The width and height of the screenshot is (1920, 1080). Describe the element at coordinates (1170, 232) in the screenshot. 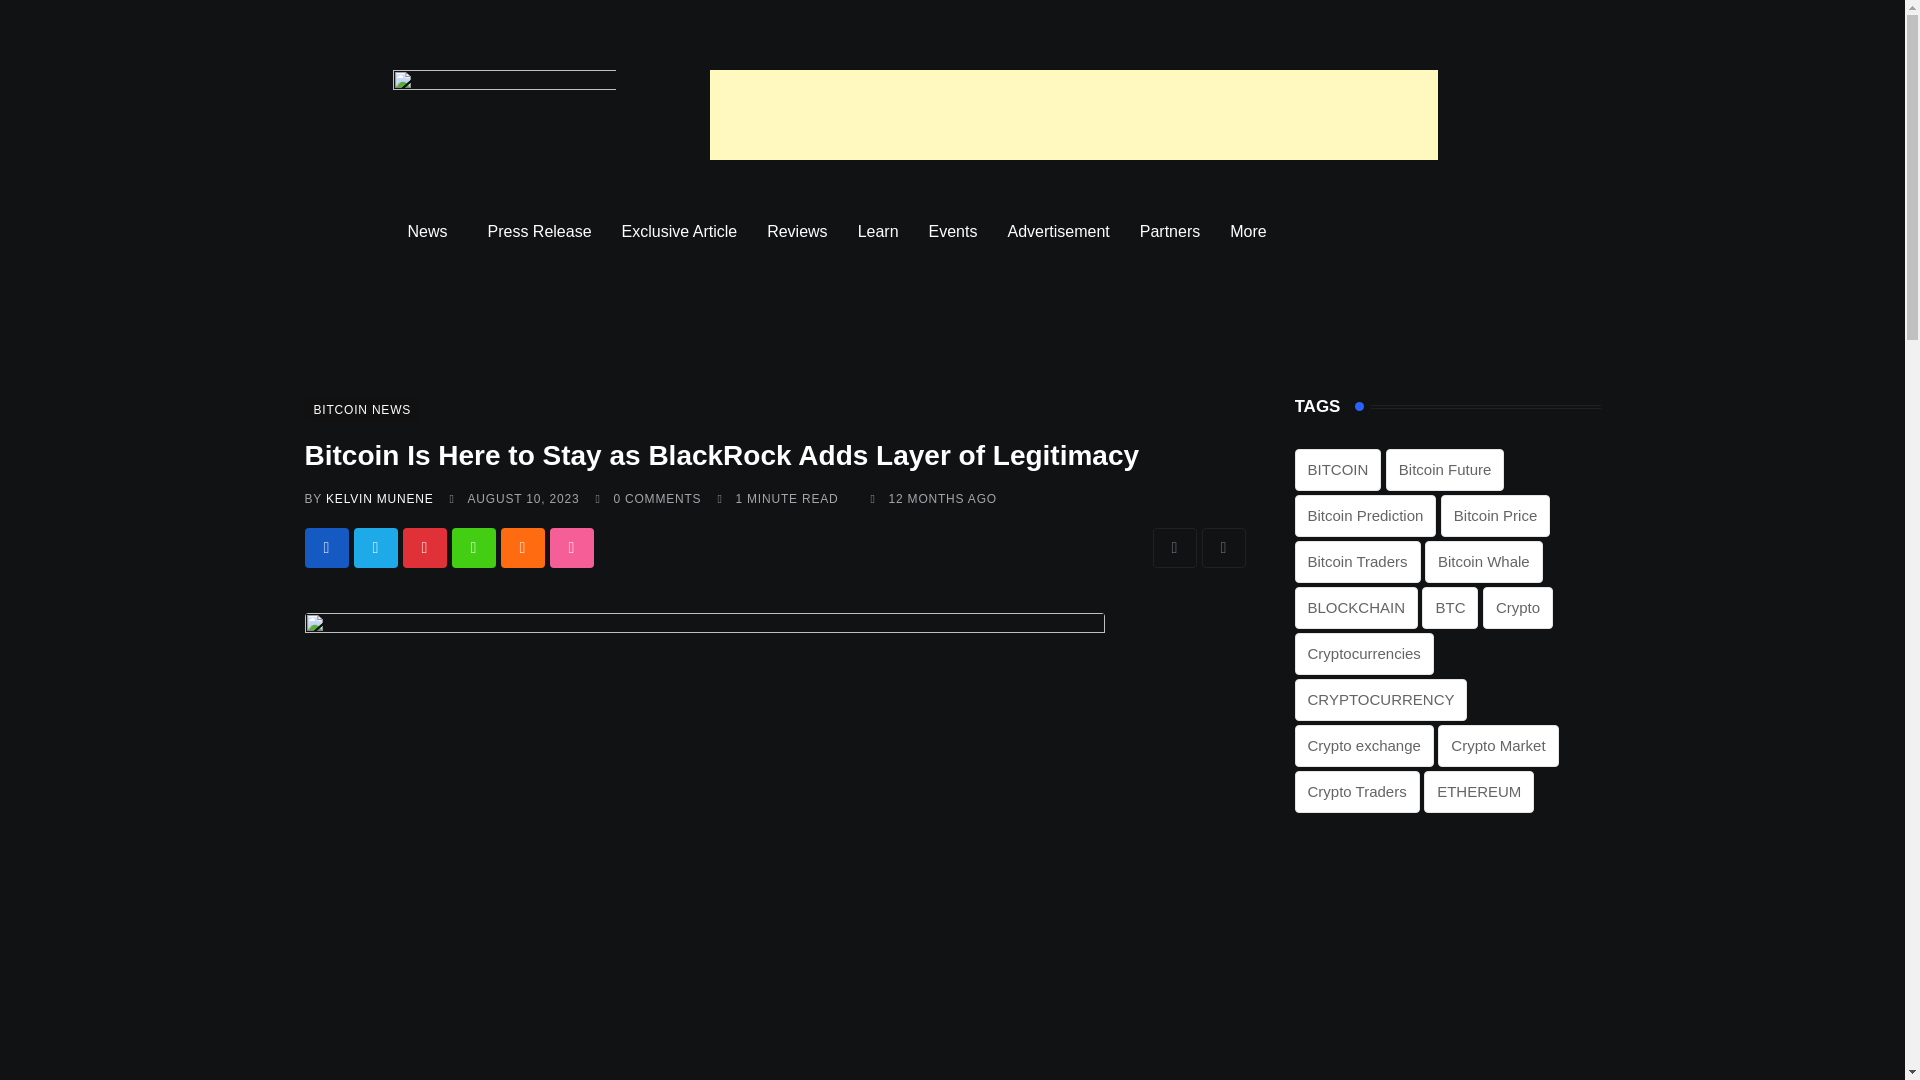

I see `Partners` at that location.